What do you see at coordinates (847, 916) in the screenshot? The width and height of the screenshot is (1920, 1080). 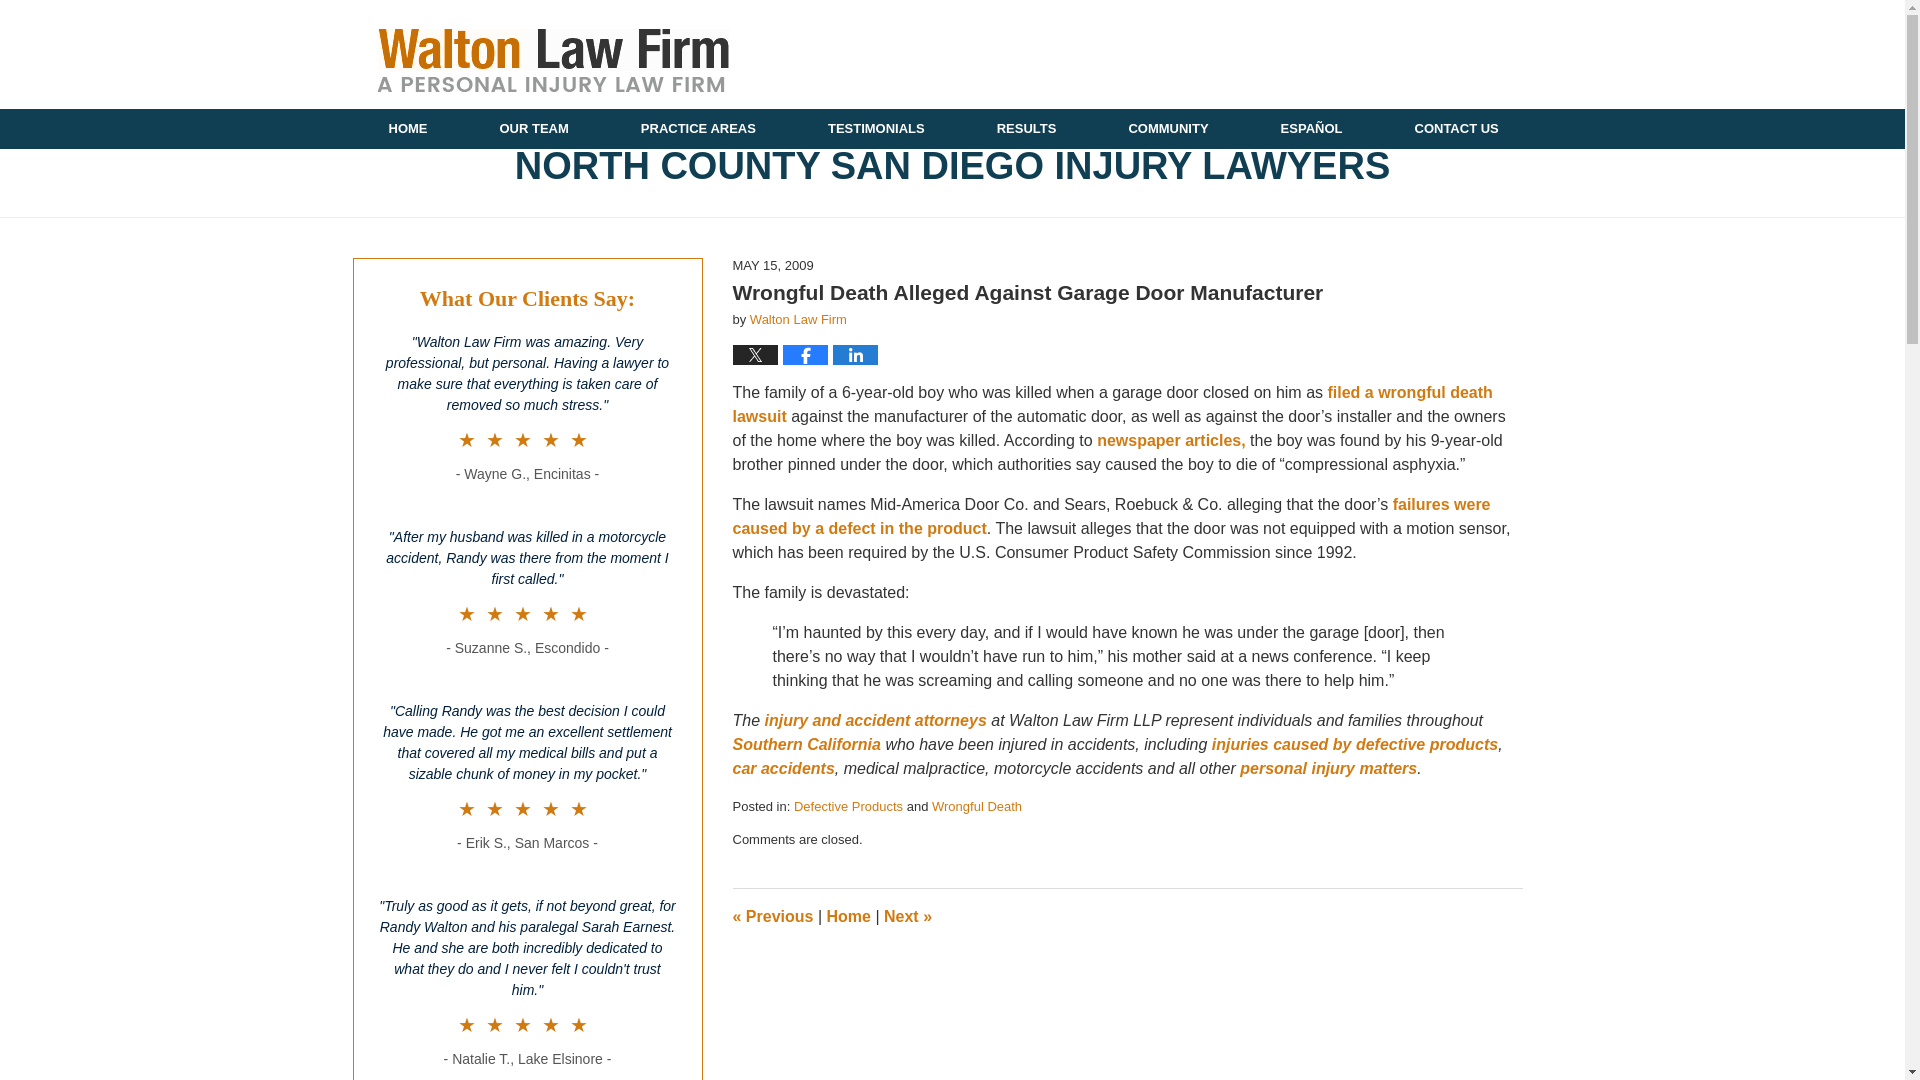 I see `Home` at bounding box center [847, 916].